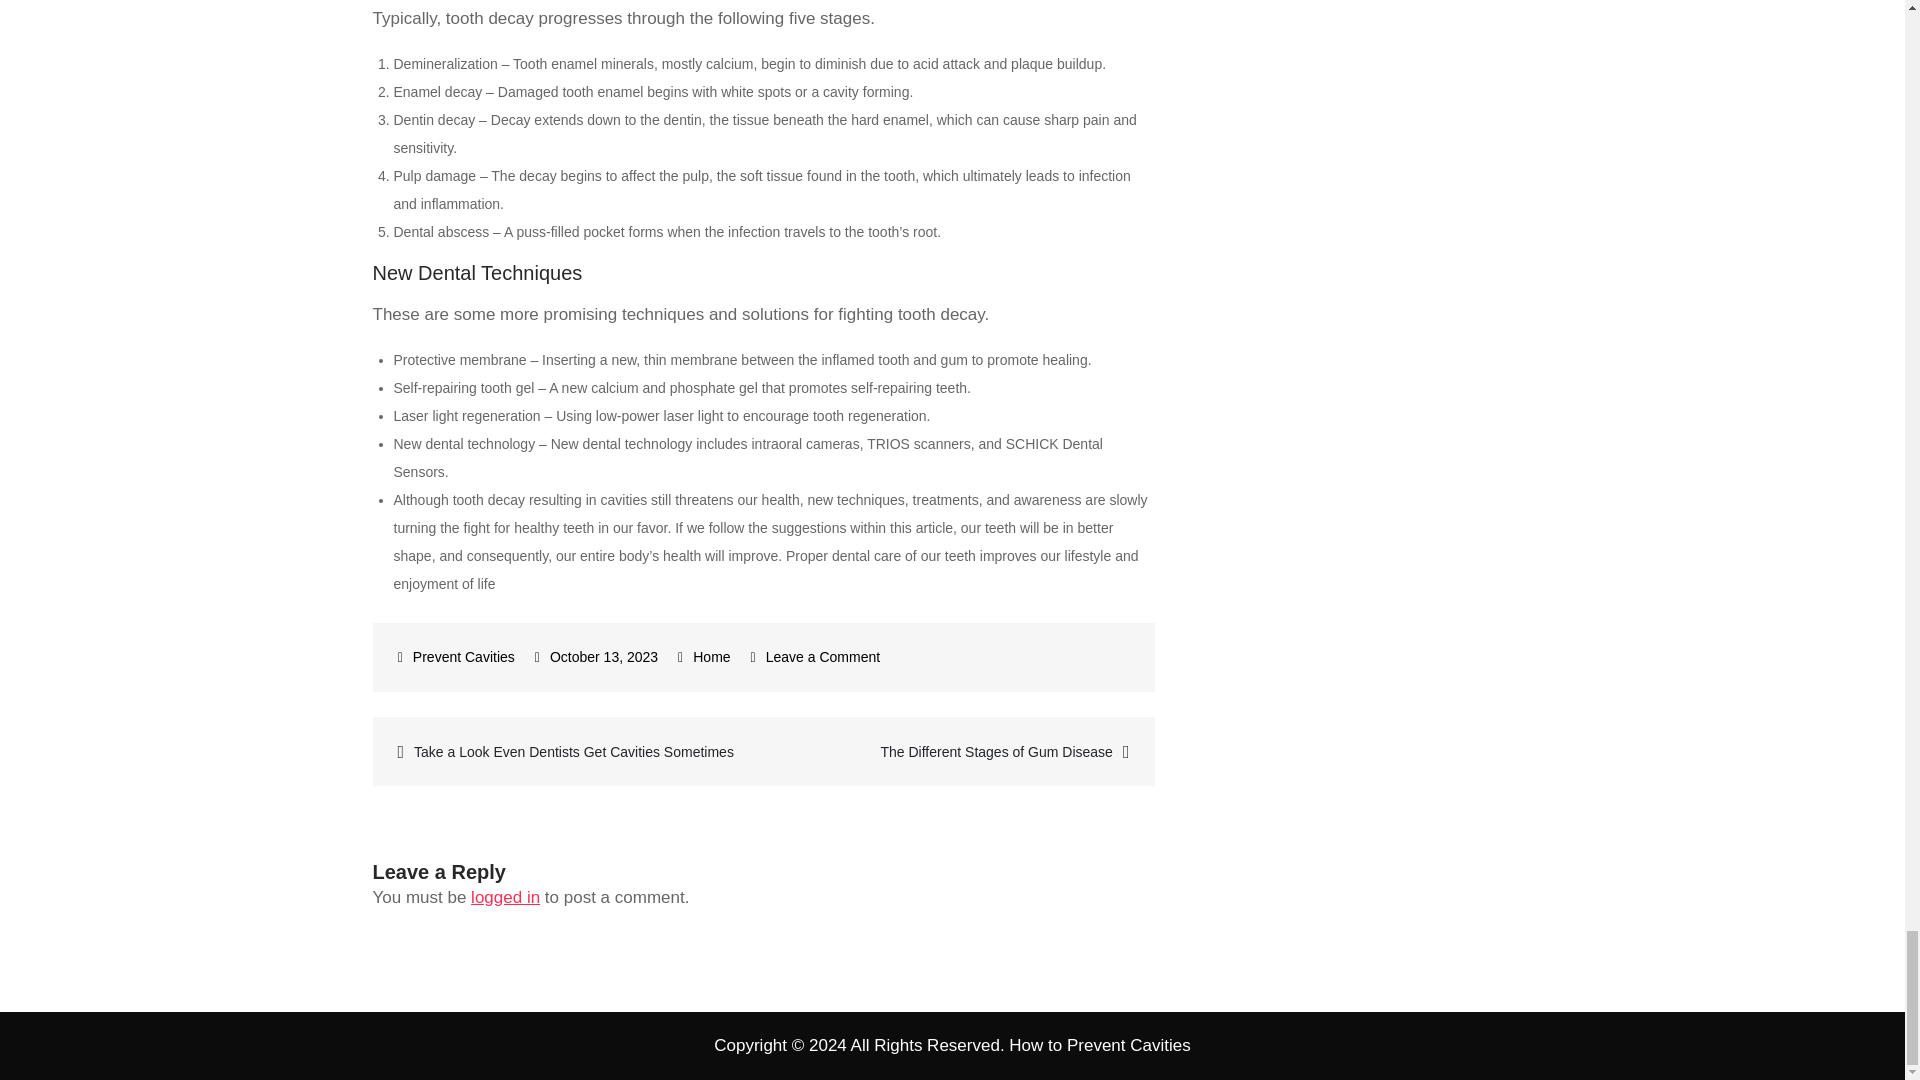  I want to click on October 13, 2023, so click(596, 657).